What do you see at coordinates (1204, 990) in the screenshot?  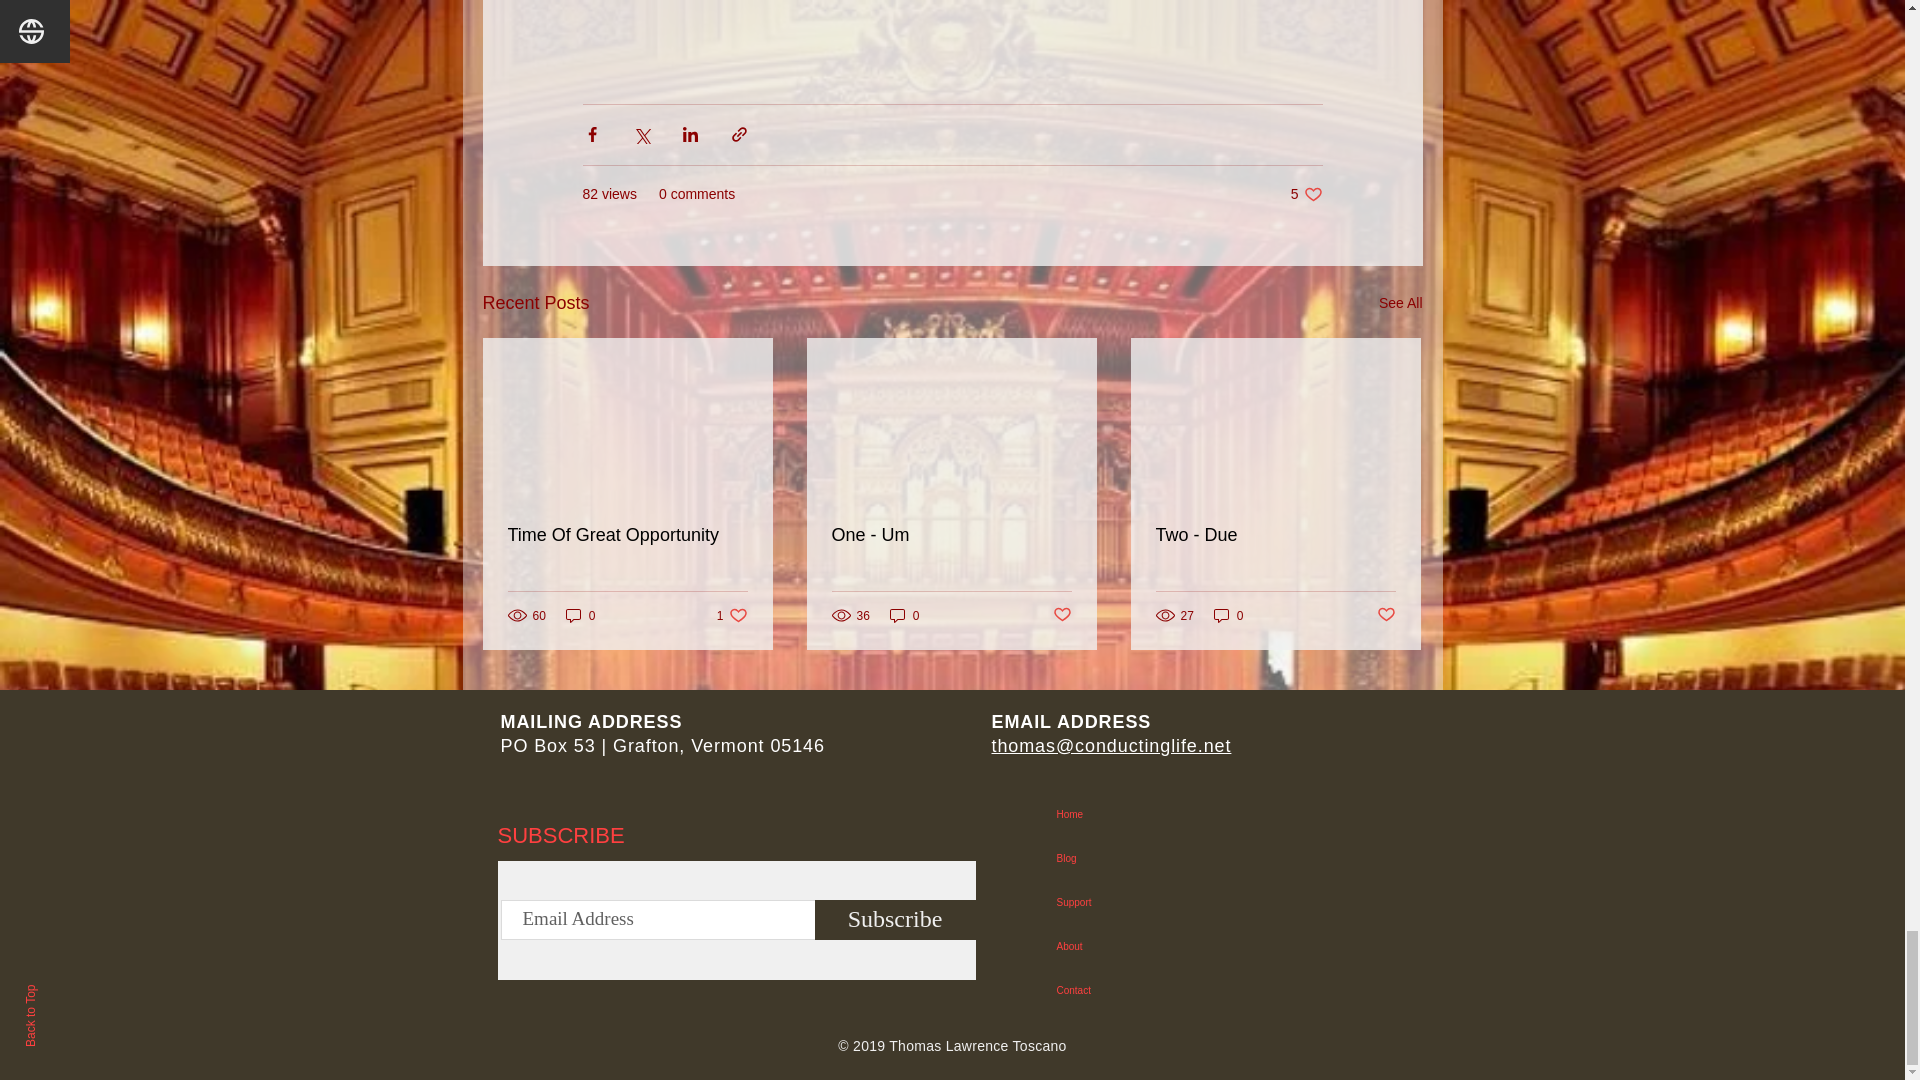 I see `Post not marked as liked` at bounding box center [1204, 990].